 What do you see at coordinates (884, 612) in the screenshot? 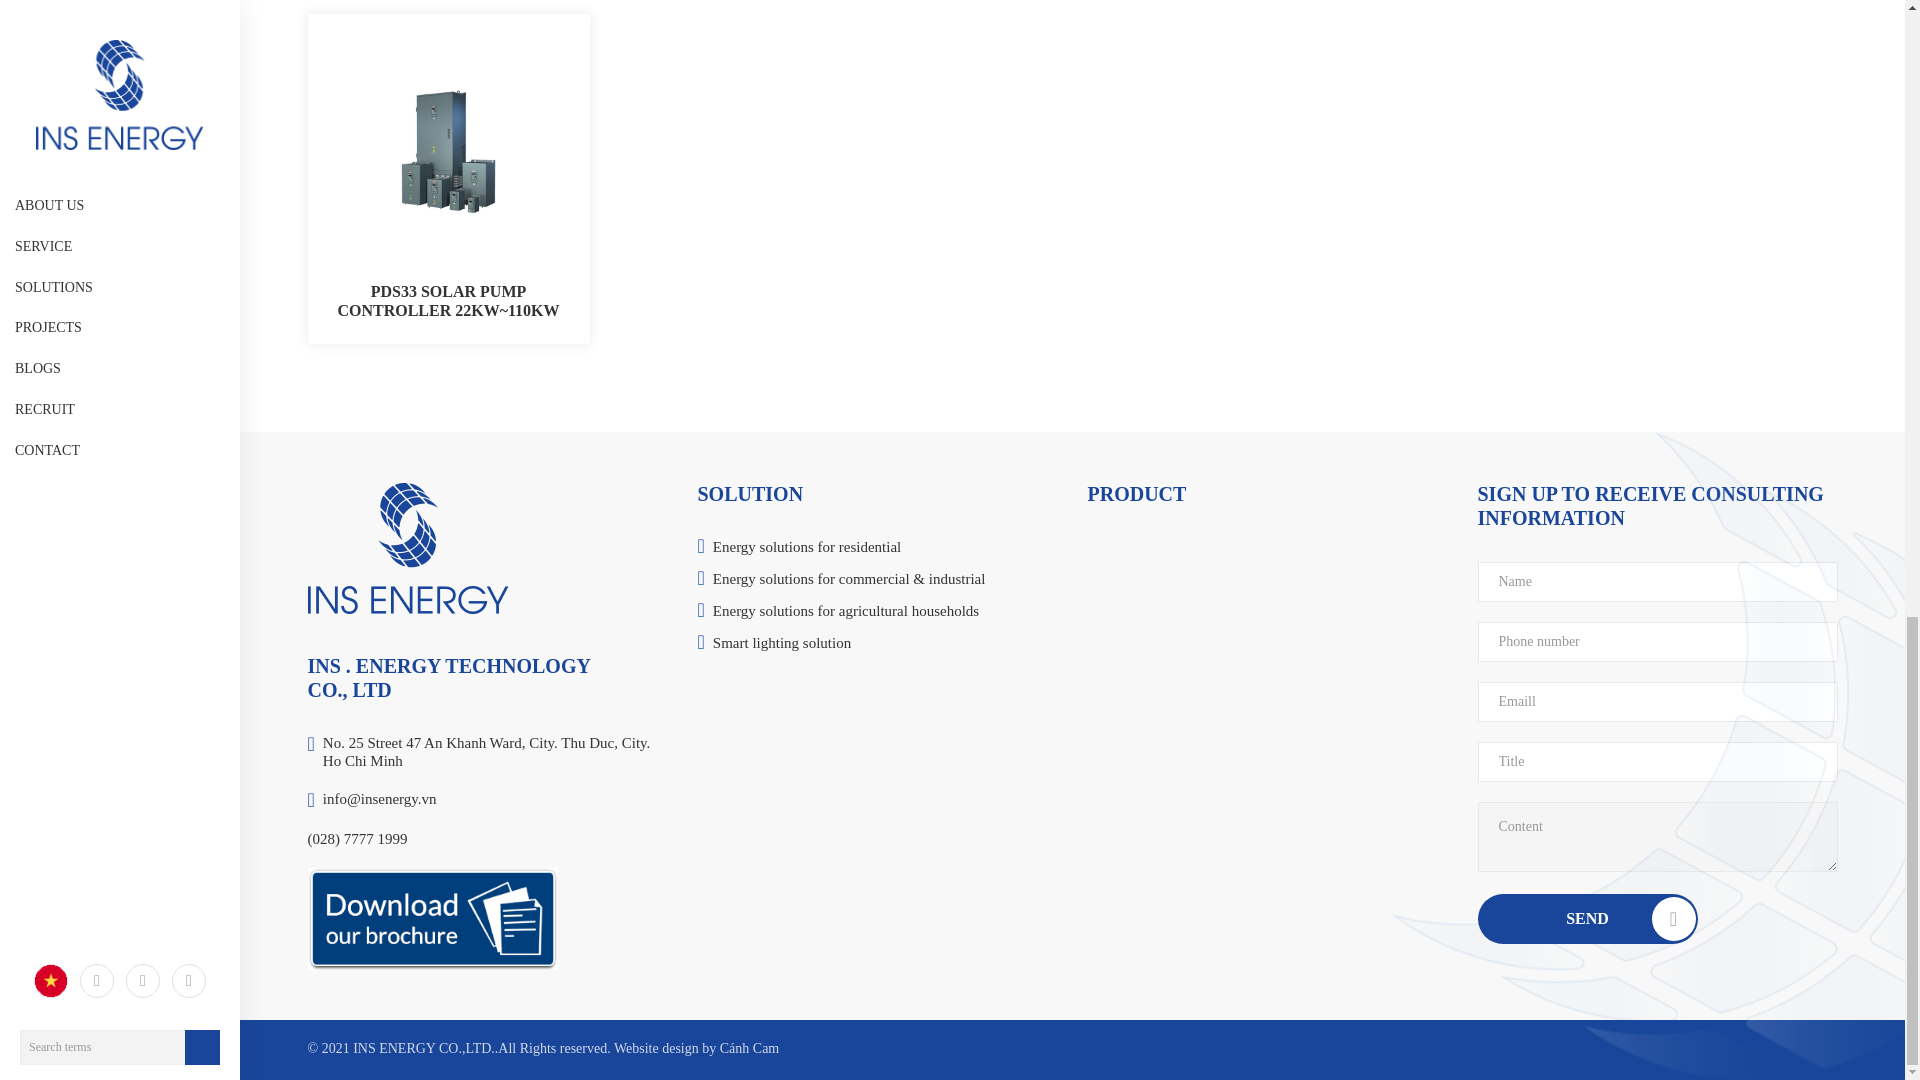
I see `Energy solutions for agricultural households` at bounding box center [884, 612].